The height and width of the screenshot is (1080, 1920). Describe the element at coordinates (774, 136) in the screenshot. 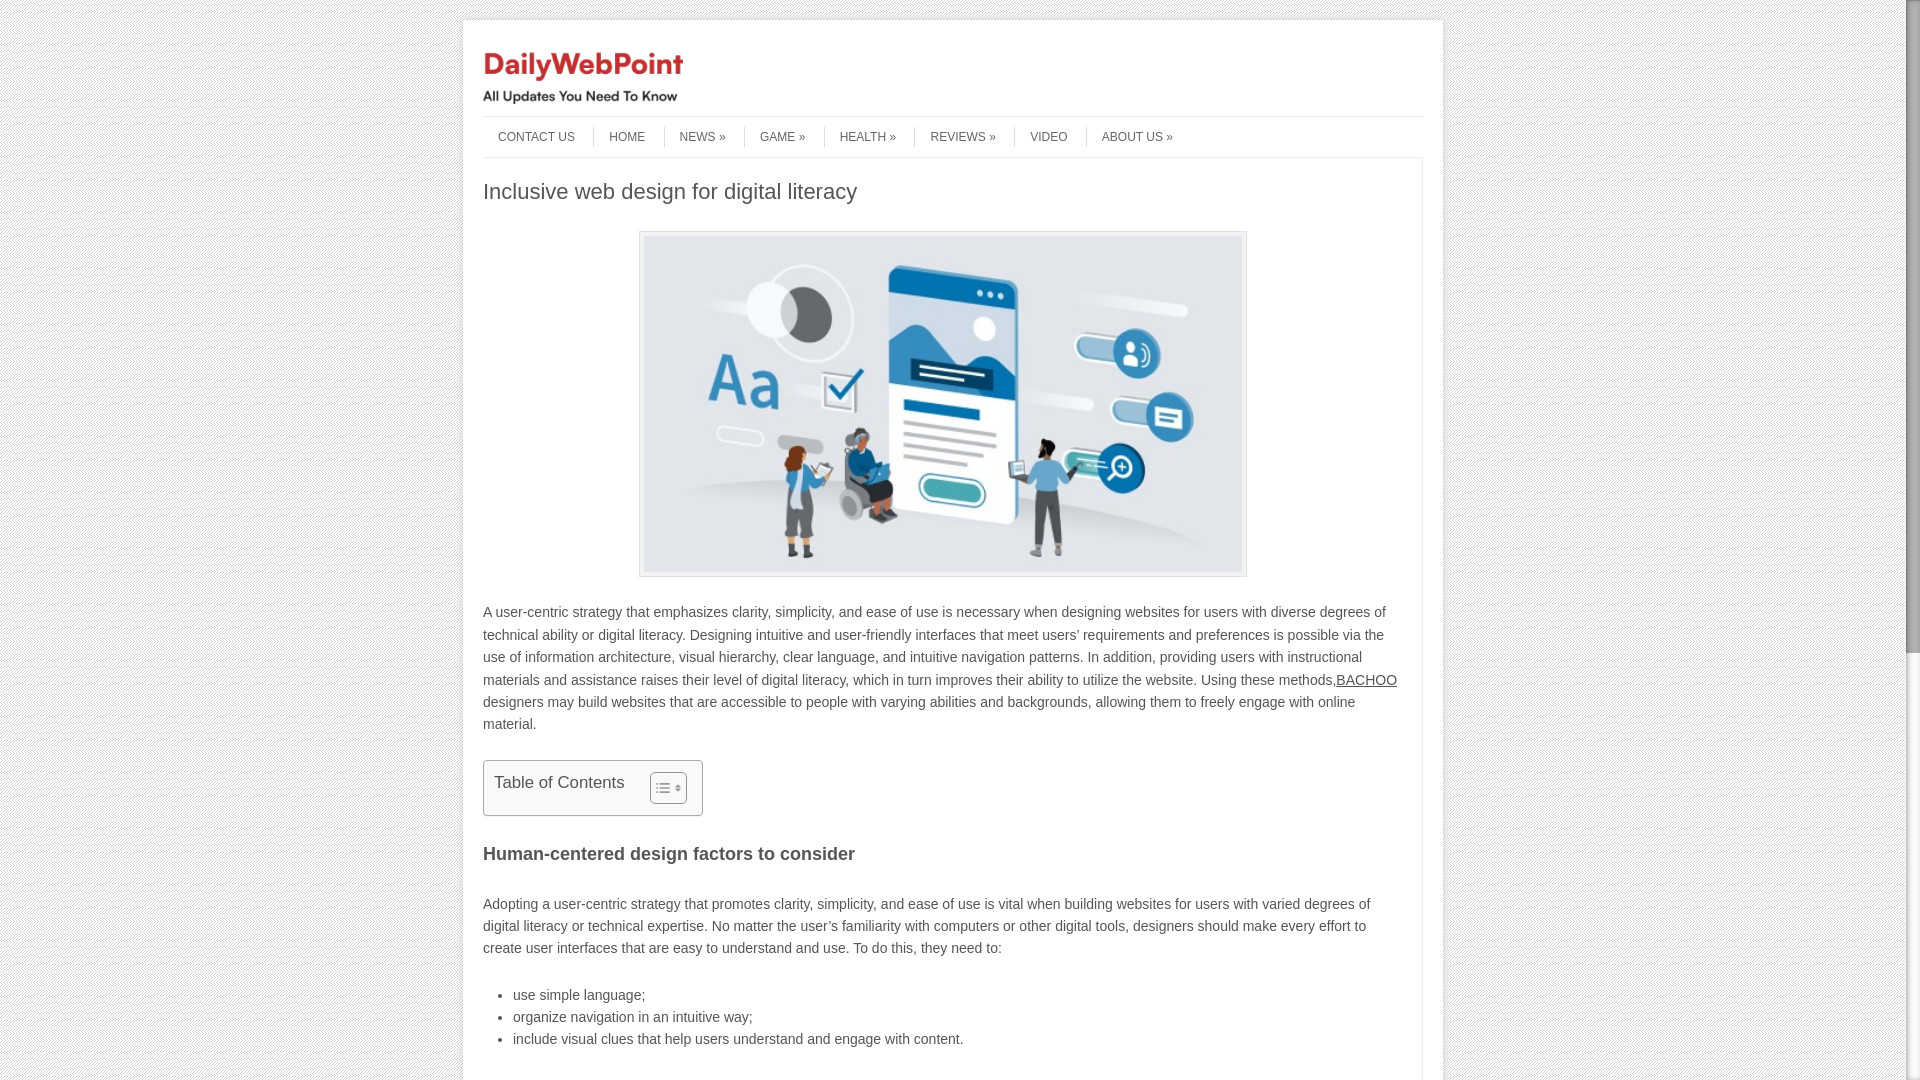

I see `GAME` at that location.